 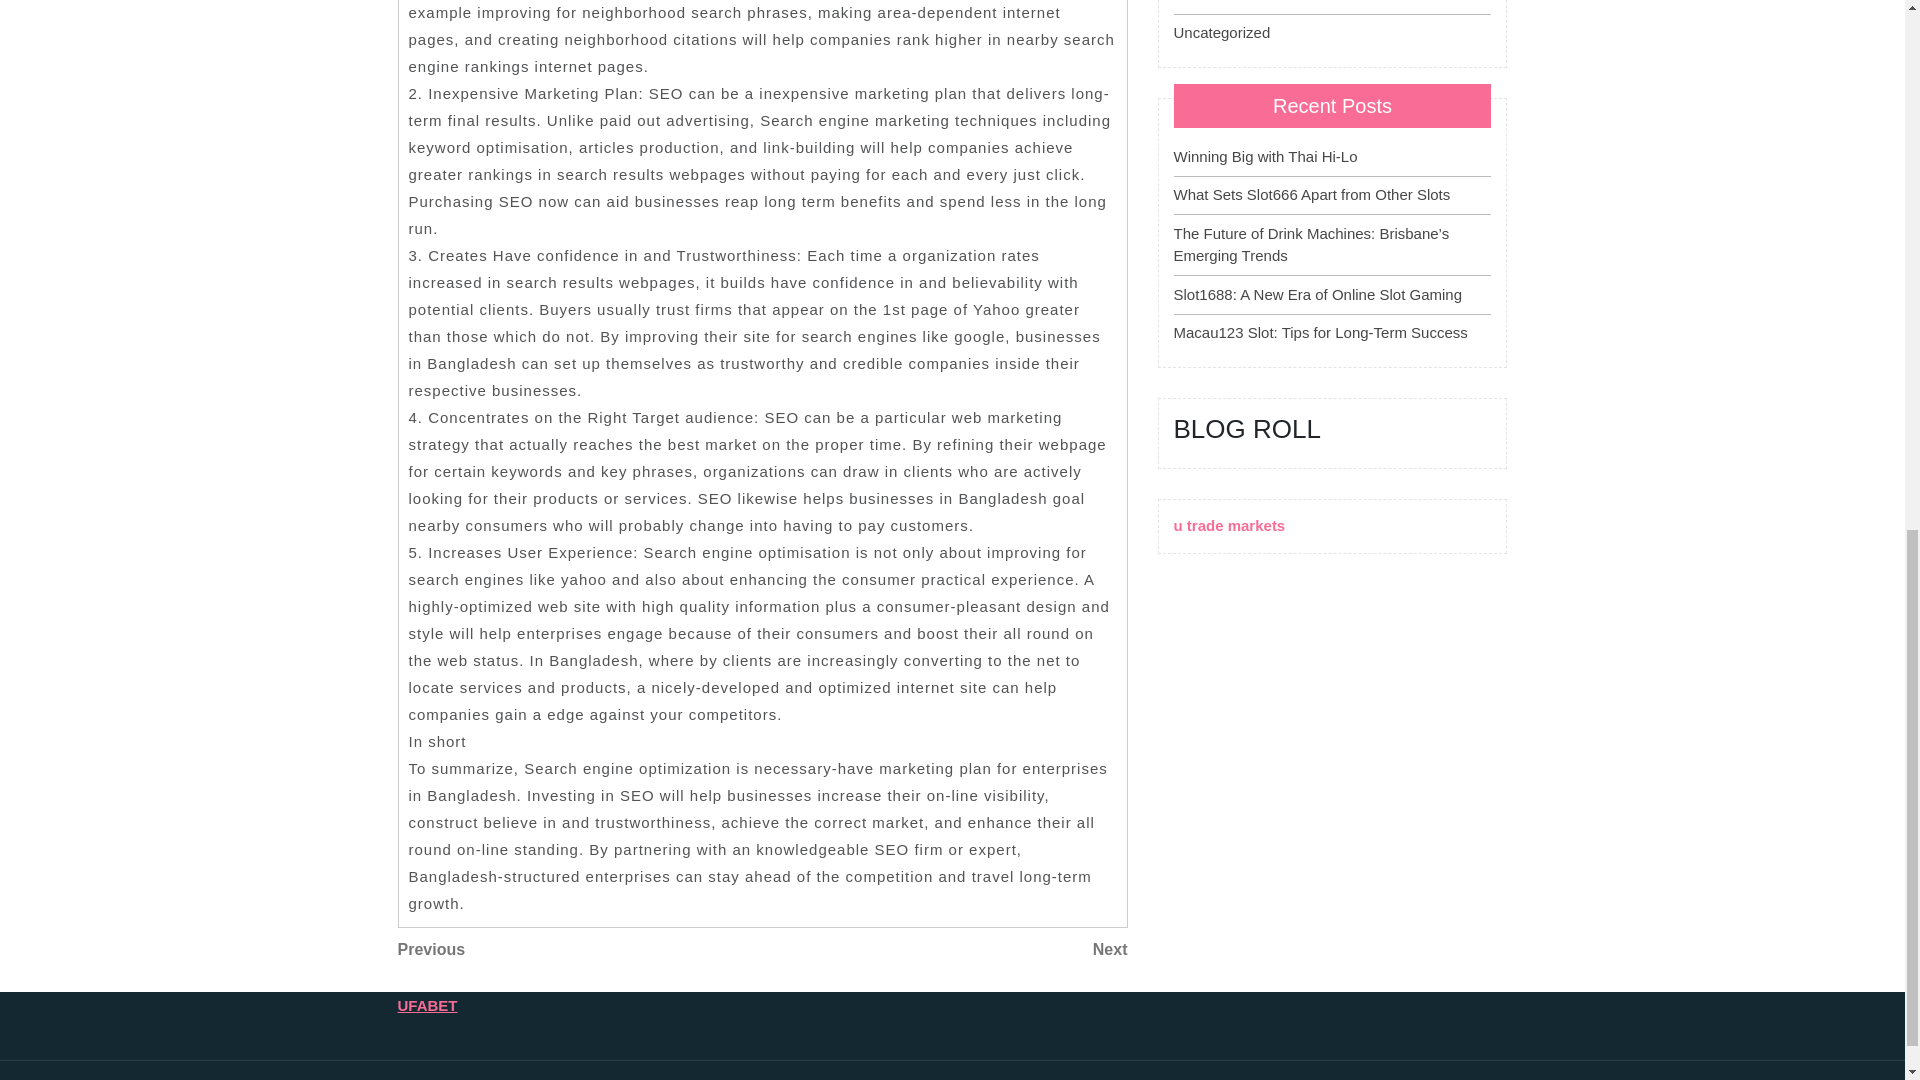 What do you see at coordinates (428, 1005) in the screenshot?
I see `UFABET` at bounding box center [428, 1005].